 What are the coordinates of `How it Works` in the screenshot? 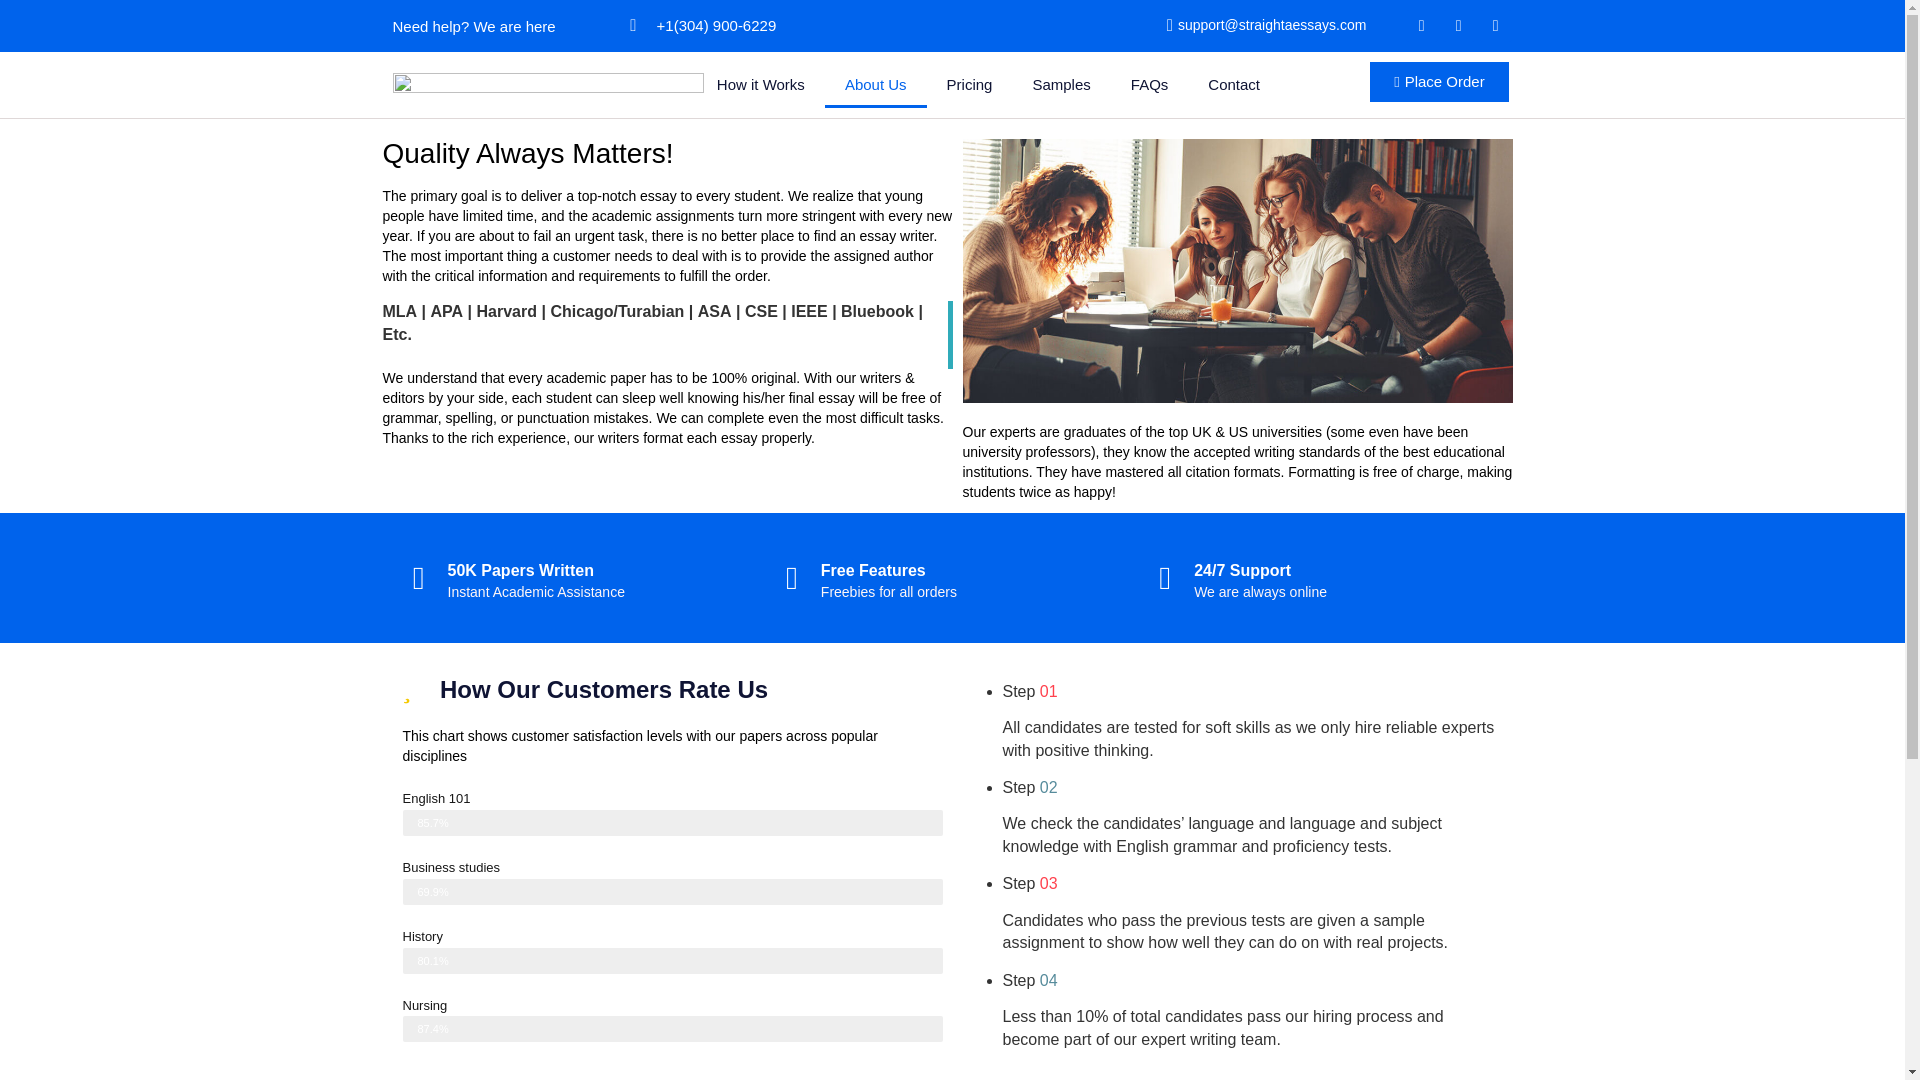 It's located at (760, 84).